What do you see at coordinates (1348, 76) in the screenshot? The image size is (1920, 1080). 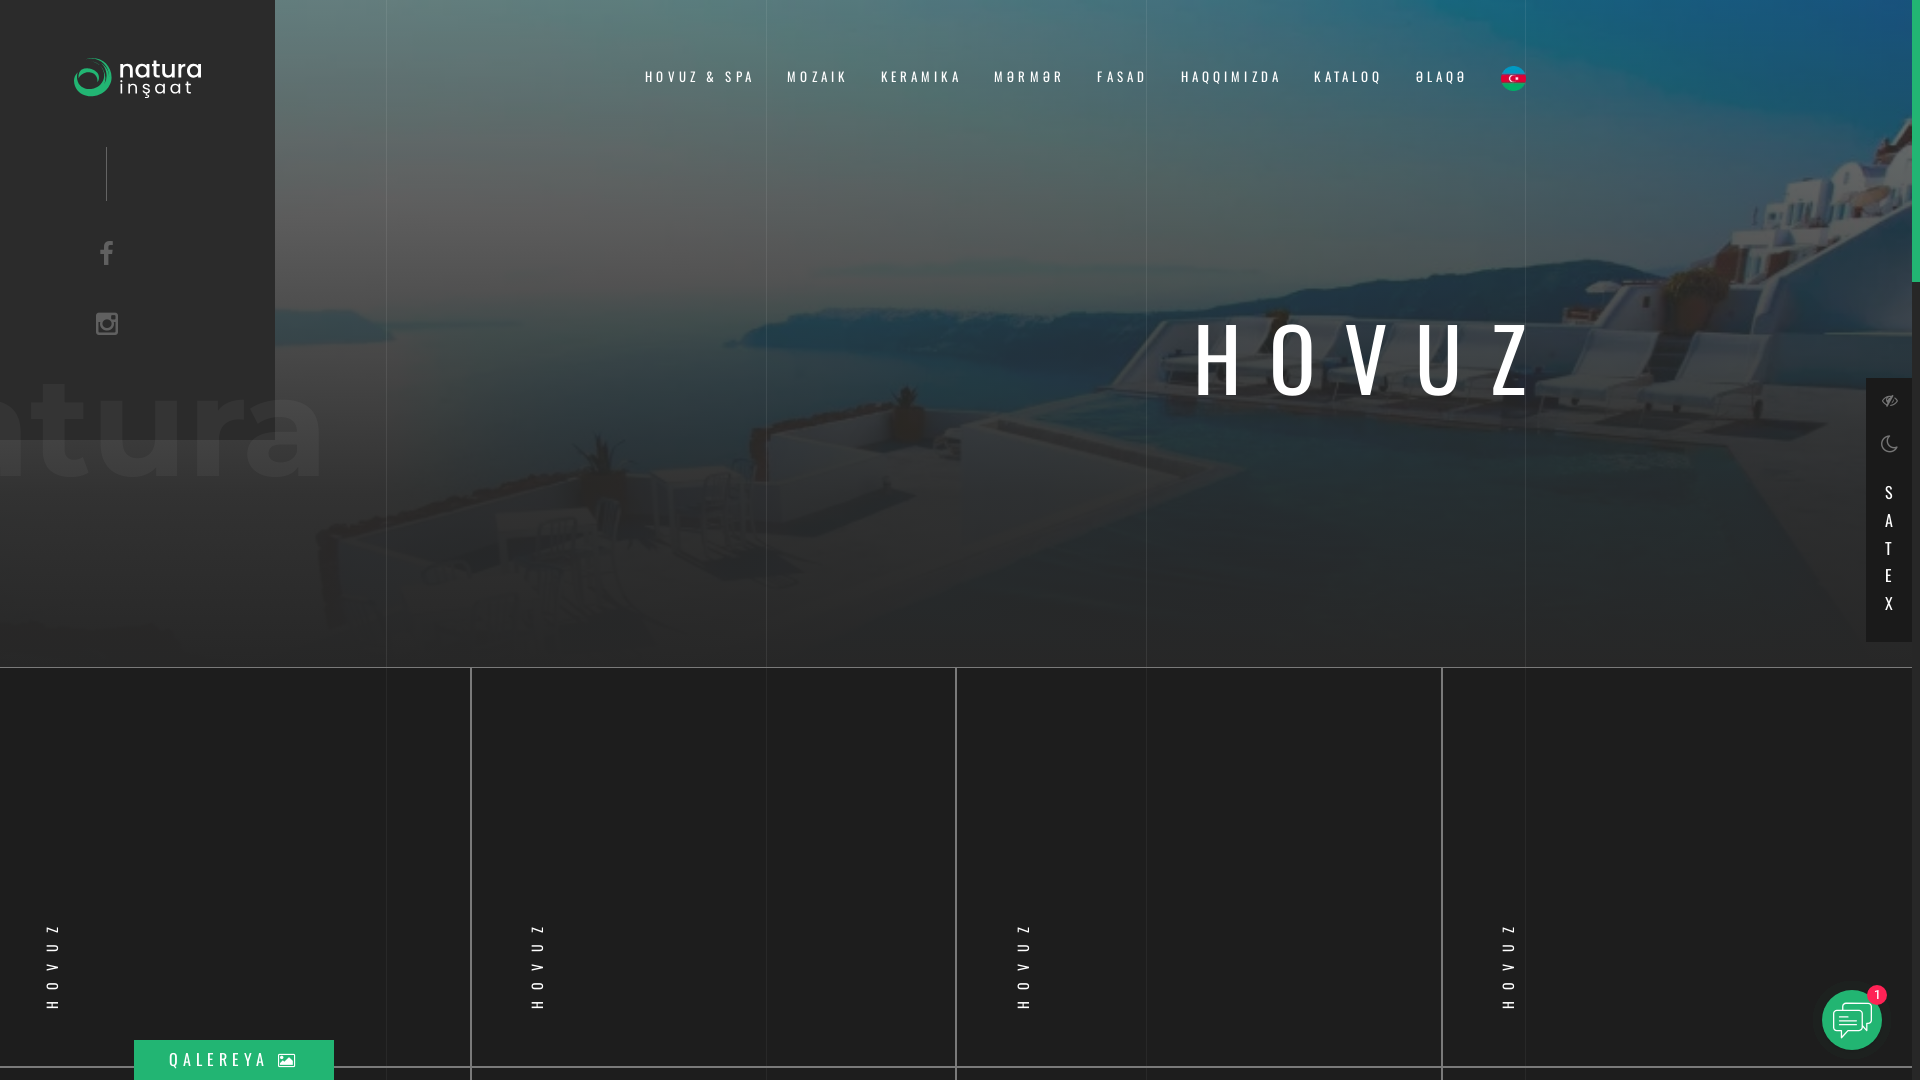 I see `KATALOQ` at bounding box center [1348, 76].